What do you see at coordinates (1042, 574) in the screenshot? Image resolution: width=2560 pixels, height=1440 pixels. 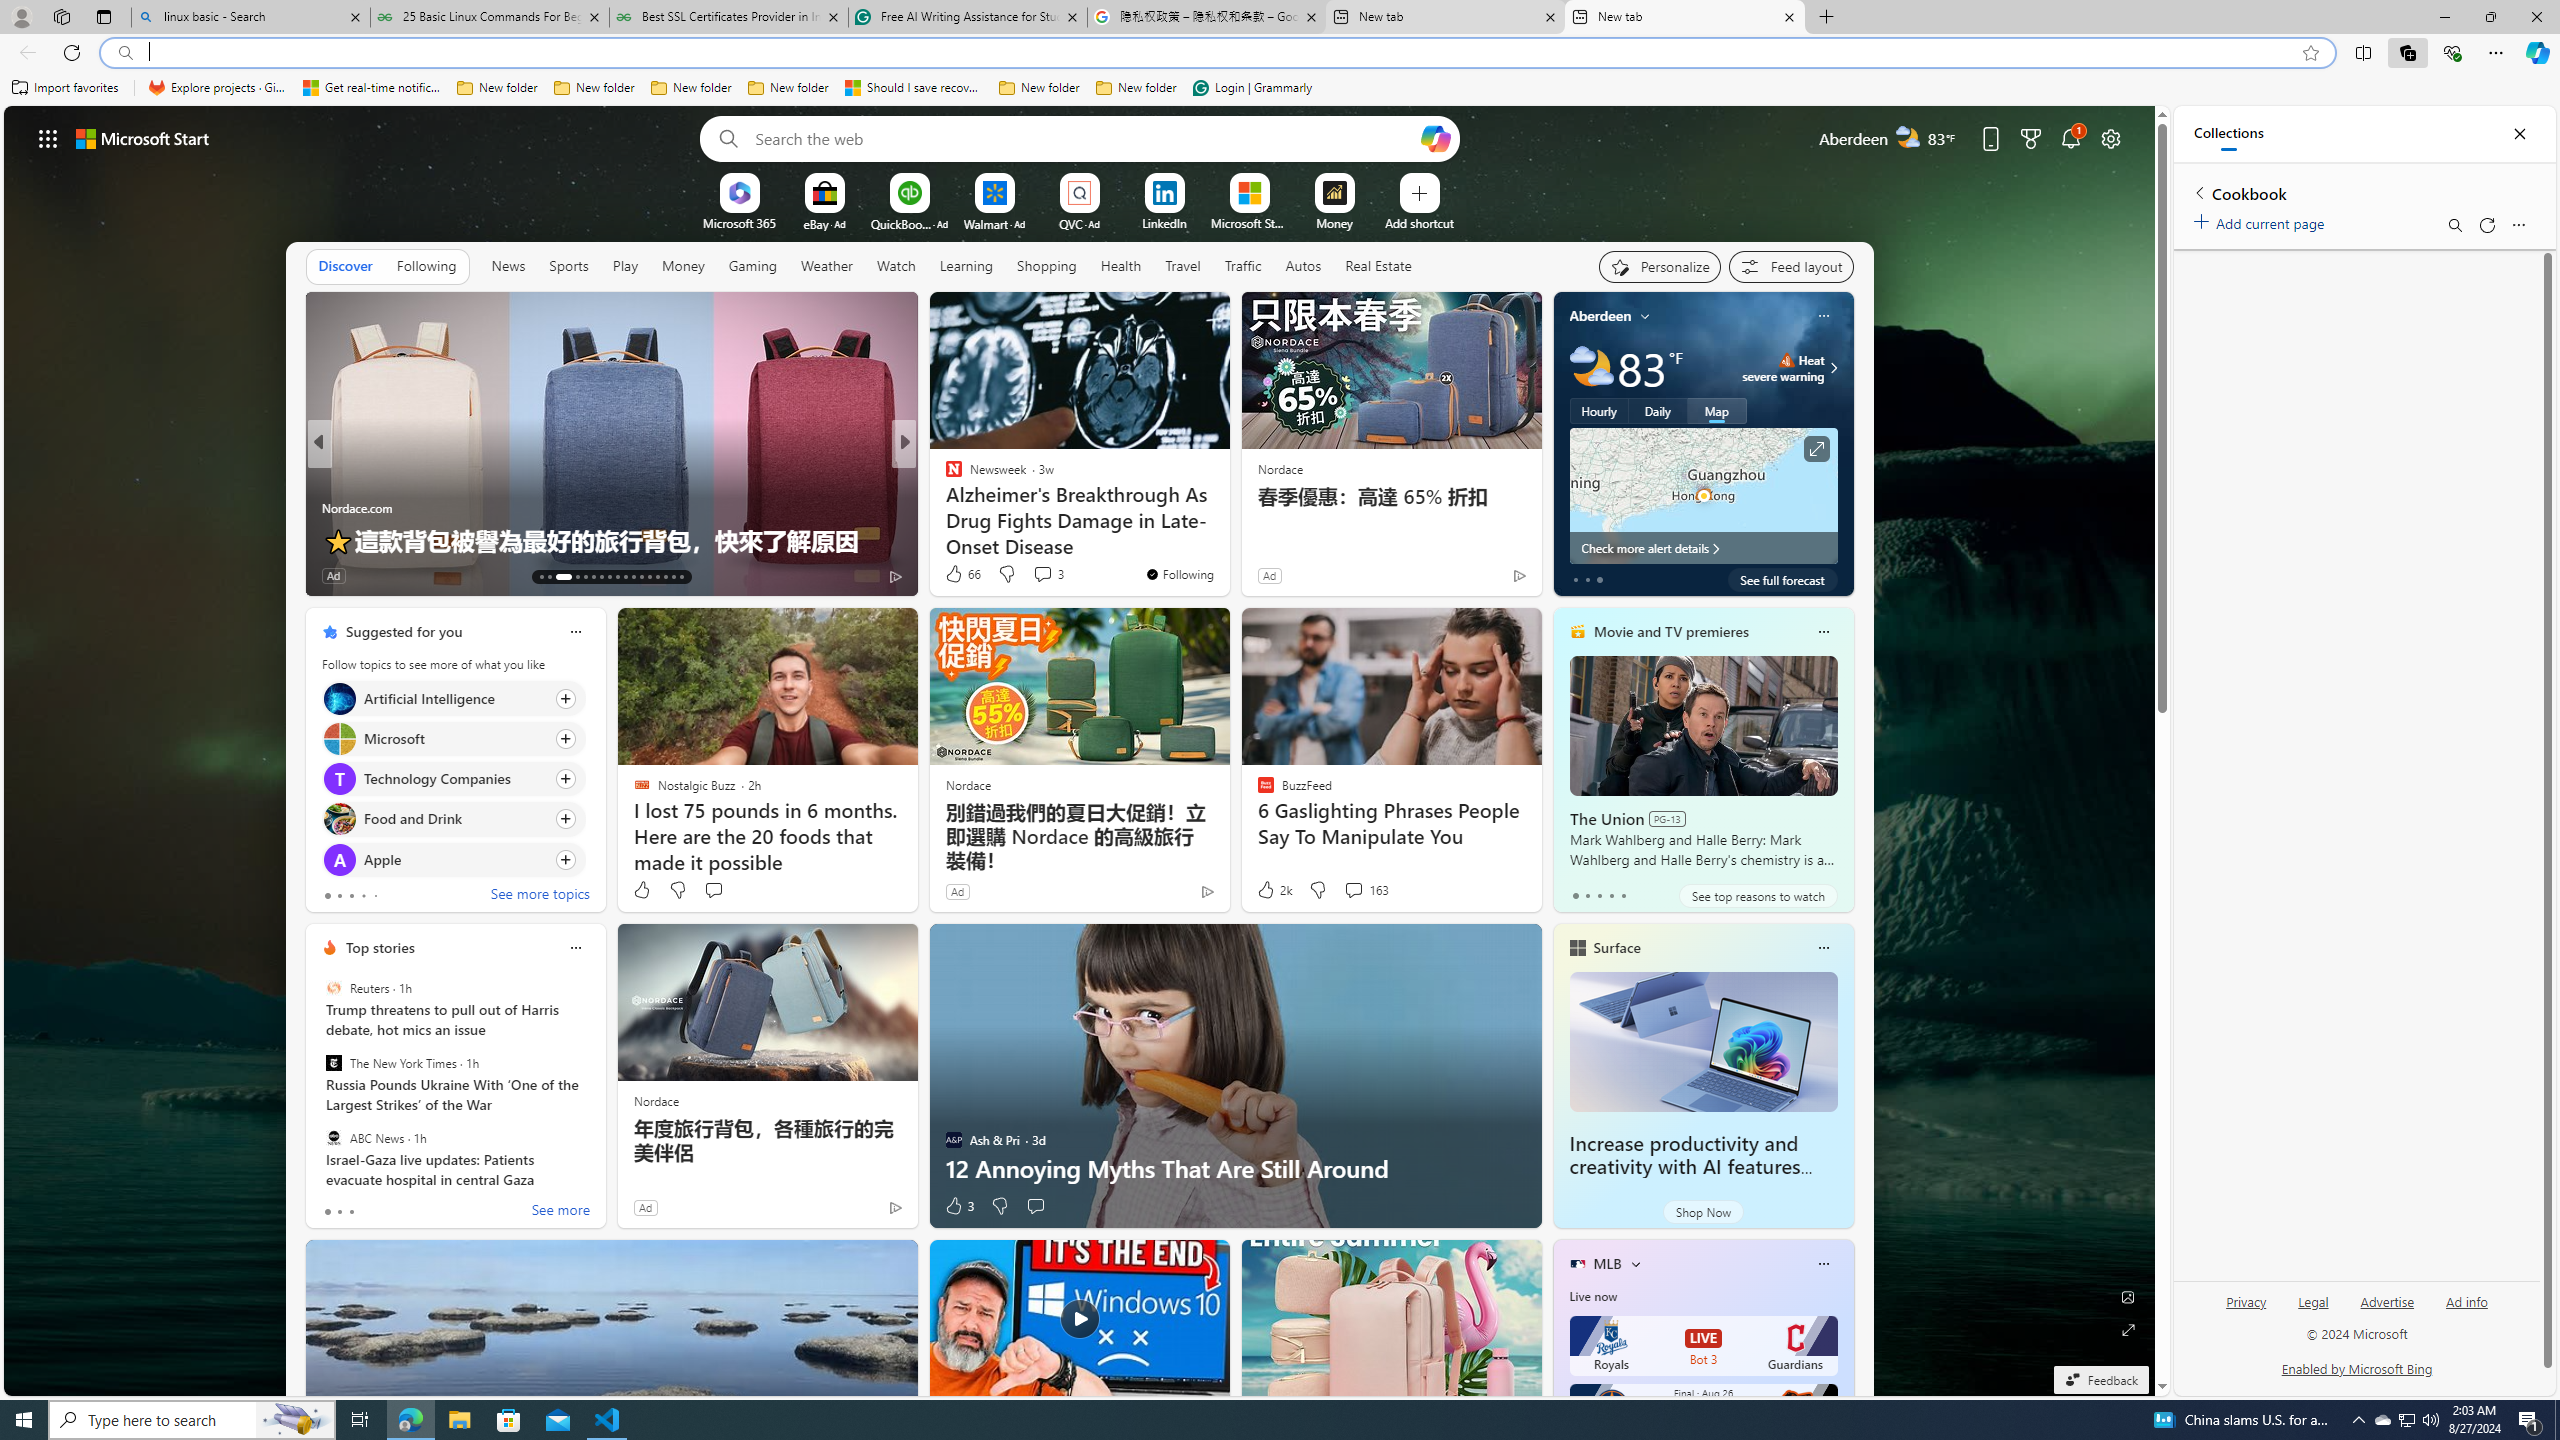 I see `View comments 3 Comment` at bounding box center [1042, 574].